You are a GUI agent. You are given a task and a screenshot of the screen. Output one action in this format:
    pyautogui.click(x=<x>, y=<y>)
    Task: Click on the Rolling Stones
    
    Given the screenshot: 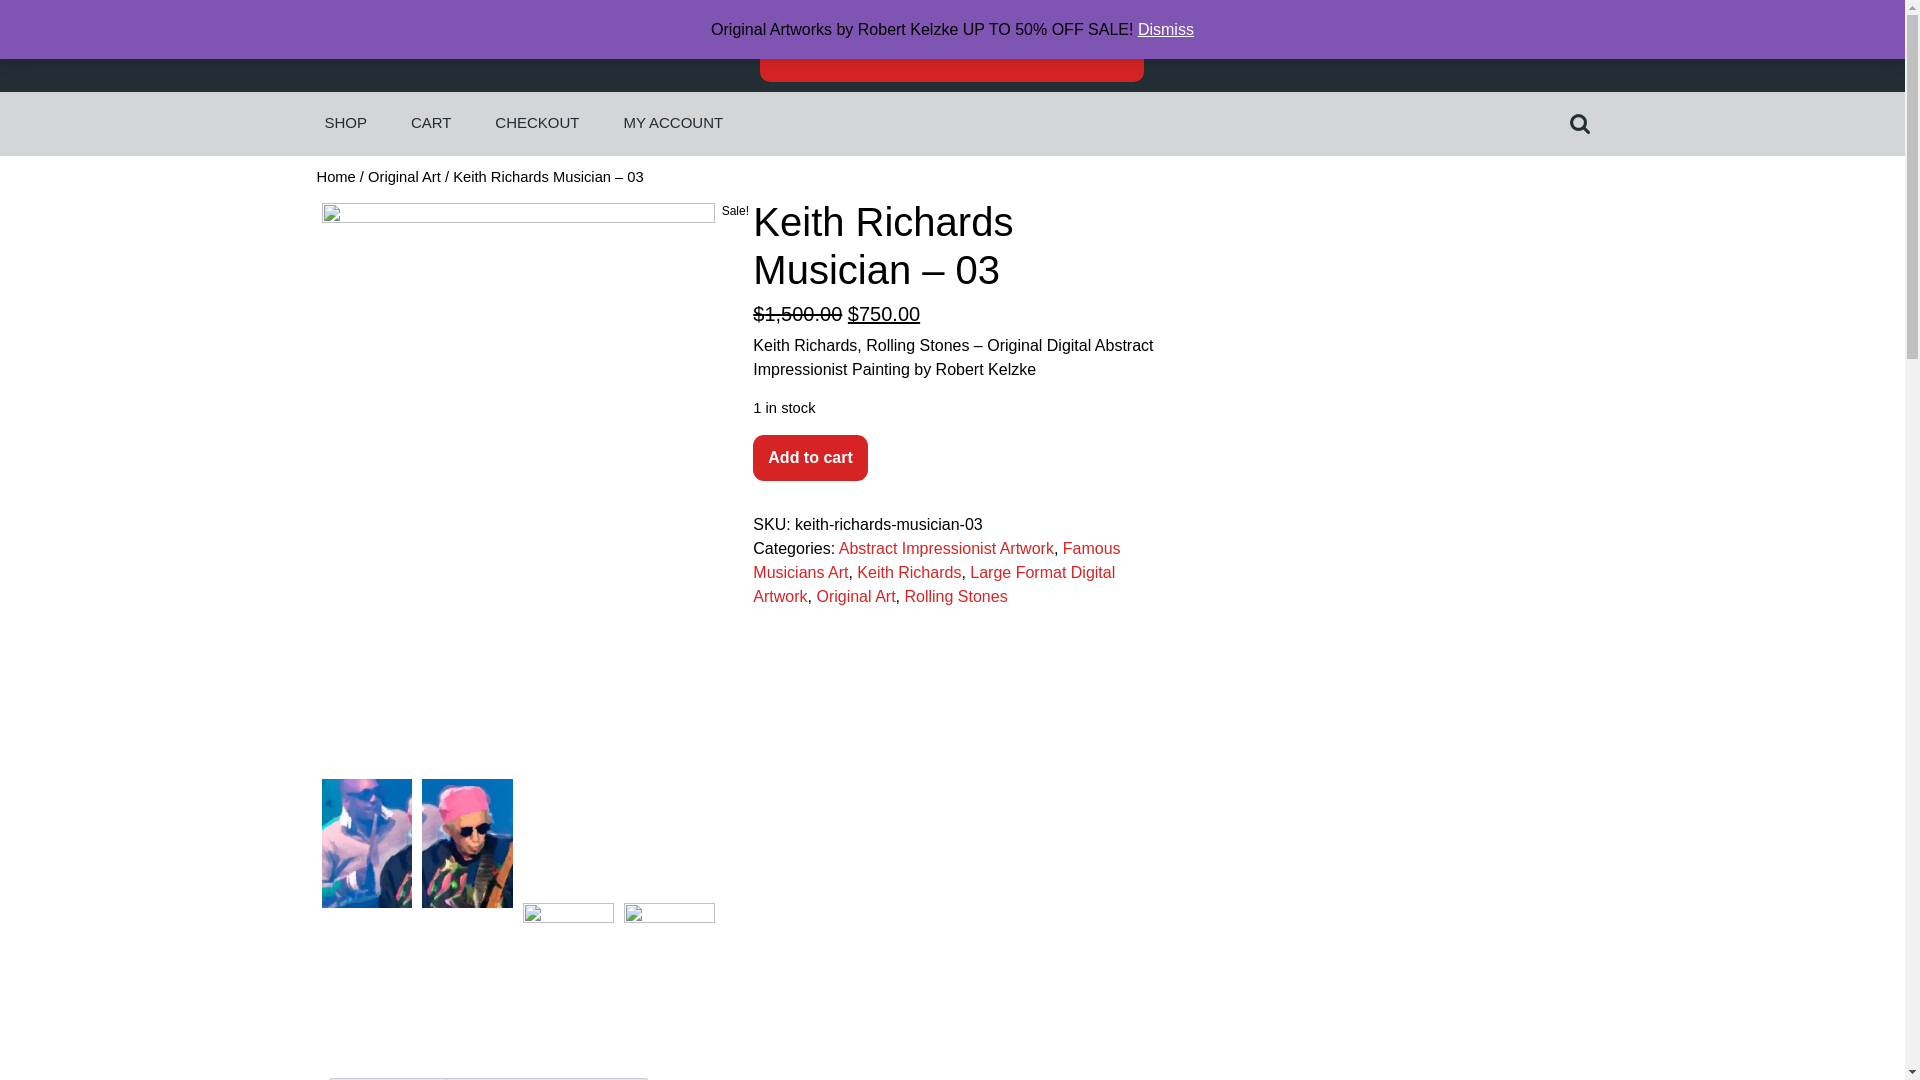 What is the action you would take?
    pyautogui.click(x=955, y=596)
    